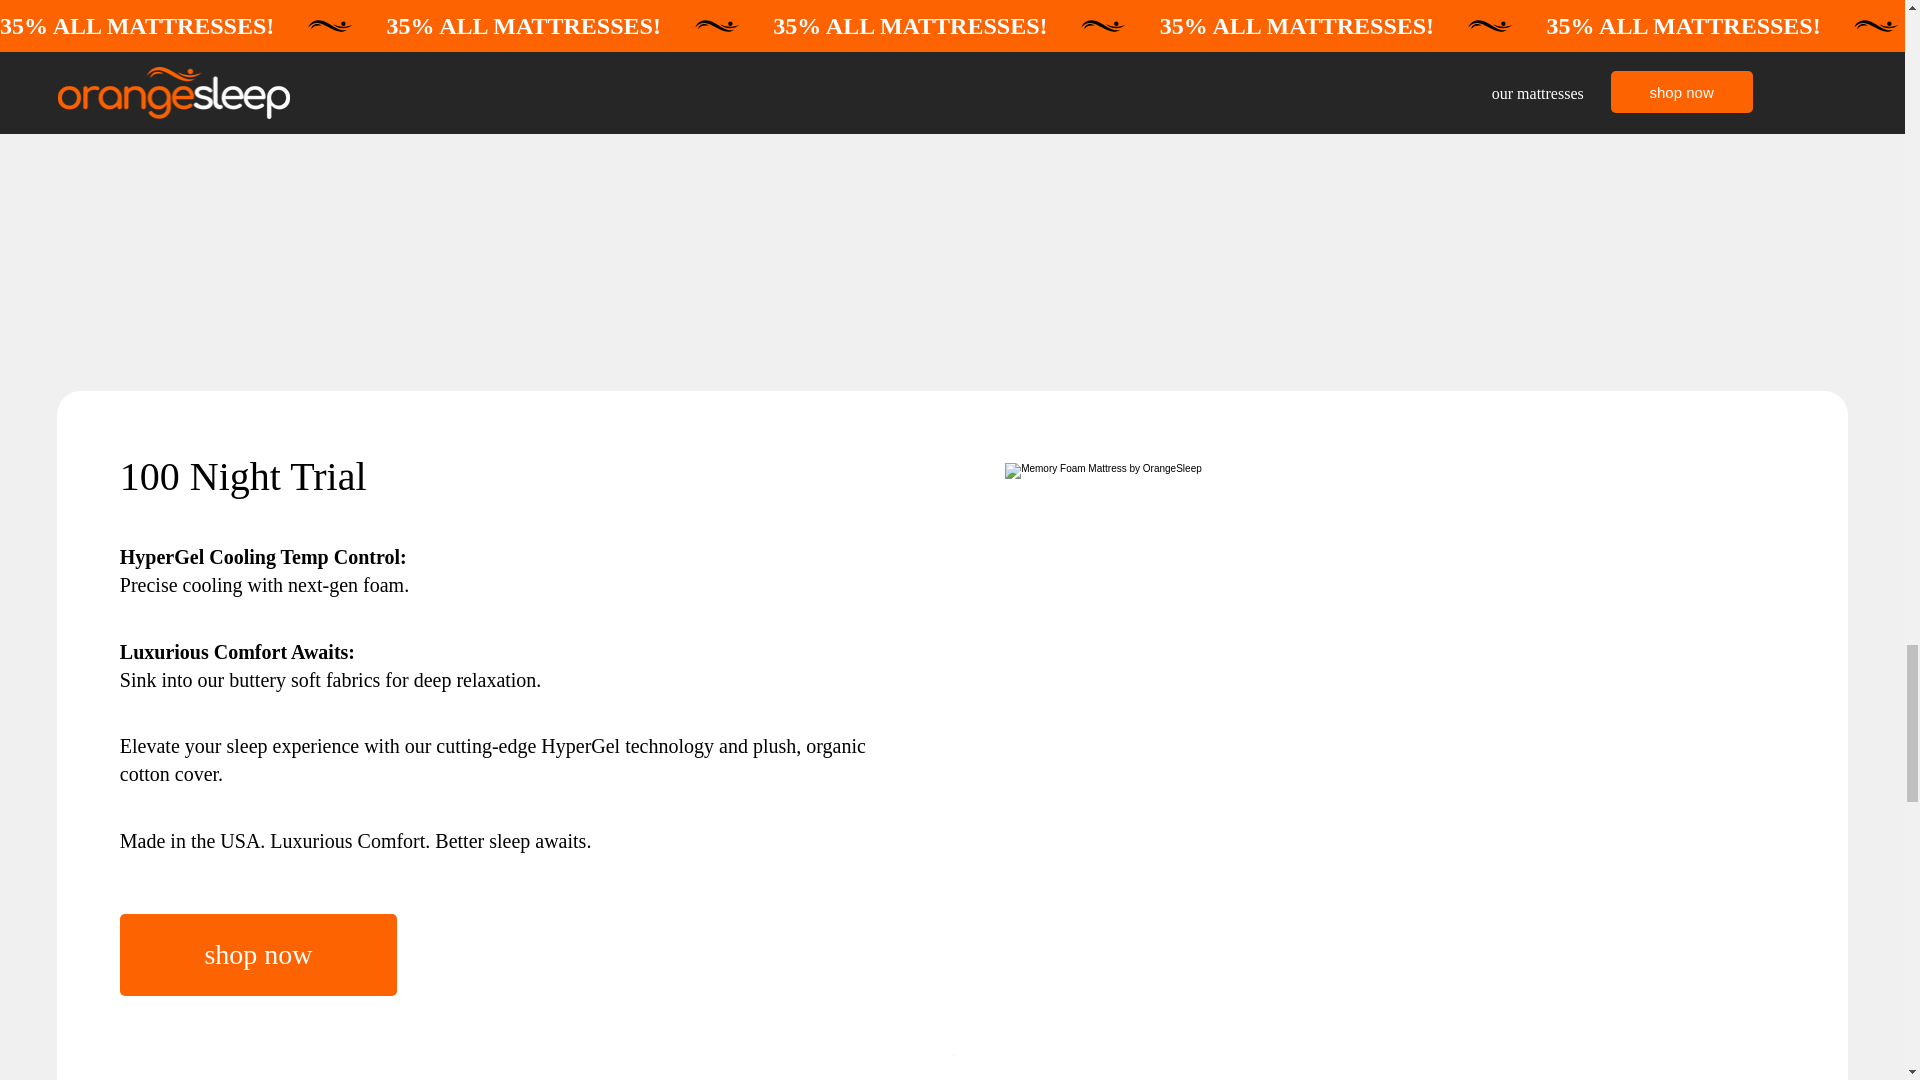 The height and width of the screenshot is (1080, 1920). What do you see at coordinates (258, 954) in the screenshot?
I see `shop now` at bounding box center [258, 954].